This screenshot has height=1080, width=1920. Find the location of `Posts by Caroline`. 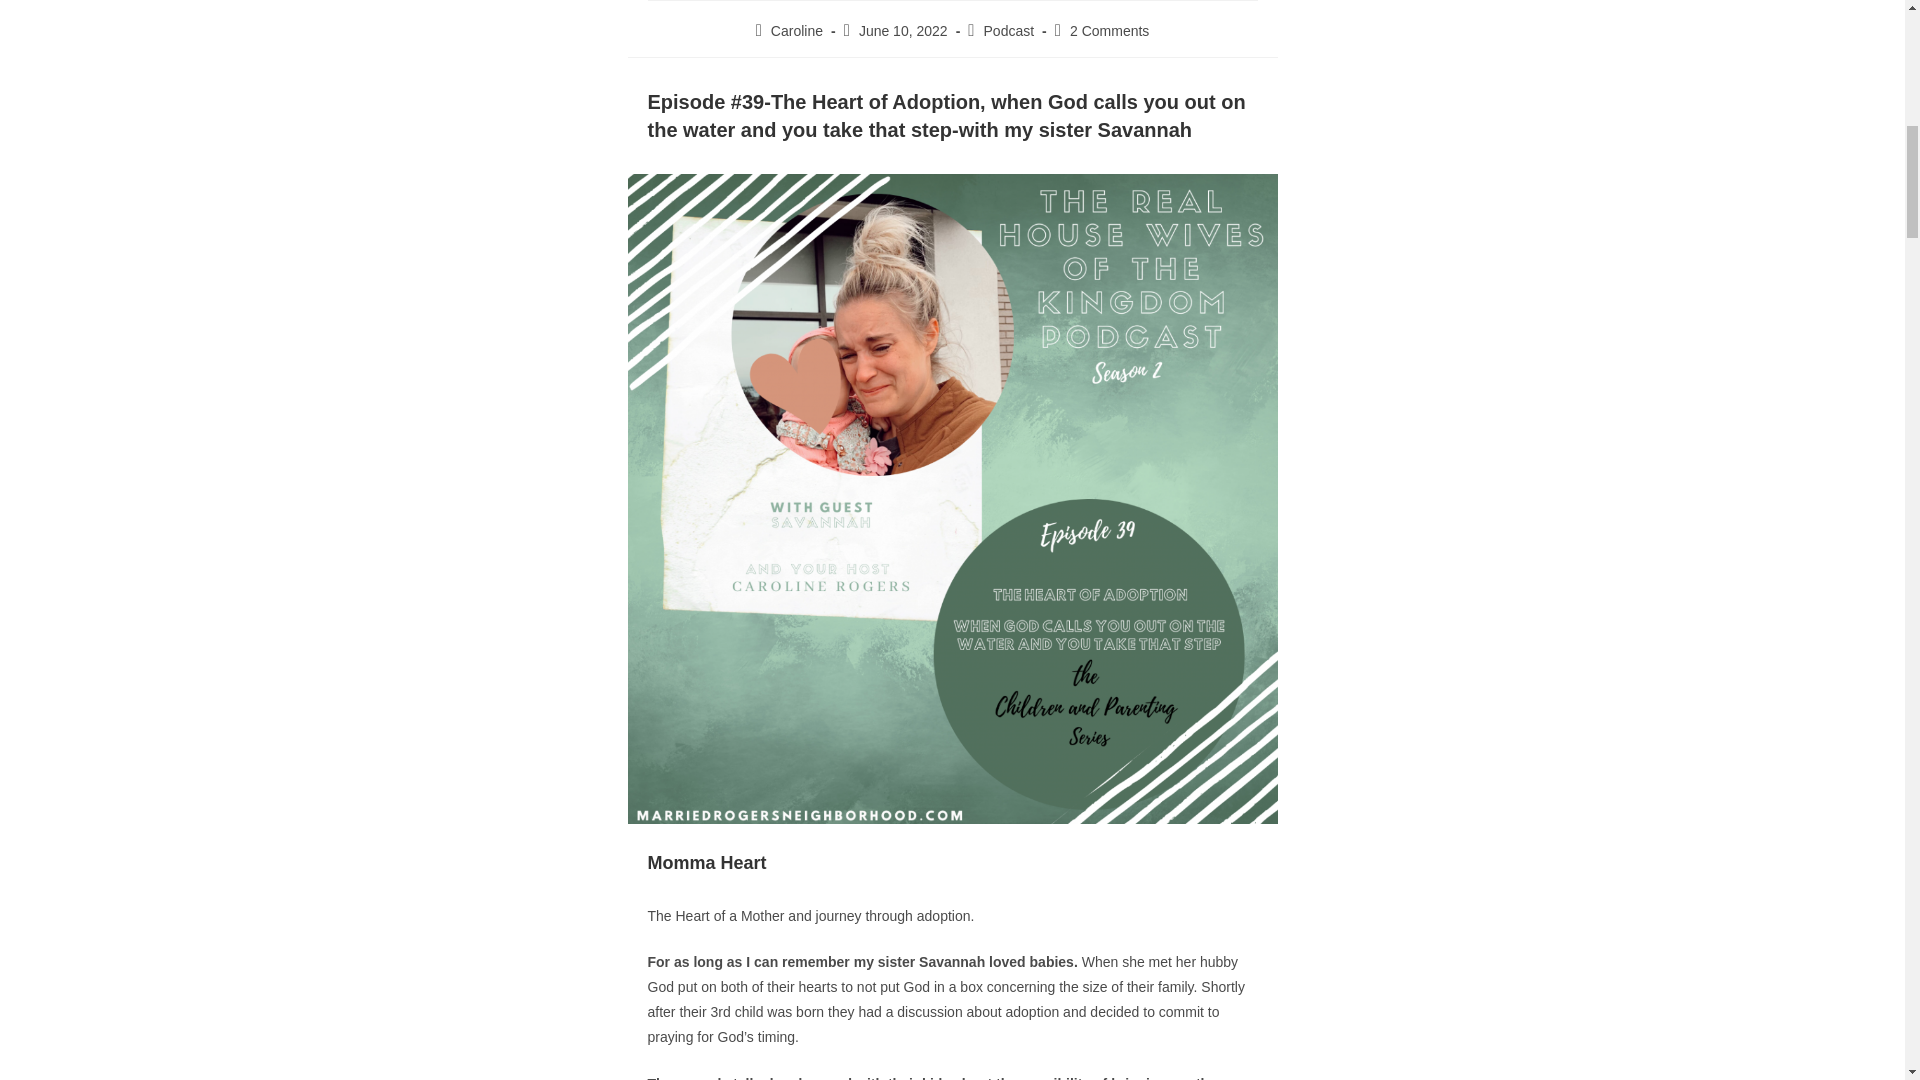

Posts by Caroline is located at coordinates (797, 30).